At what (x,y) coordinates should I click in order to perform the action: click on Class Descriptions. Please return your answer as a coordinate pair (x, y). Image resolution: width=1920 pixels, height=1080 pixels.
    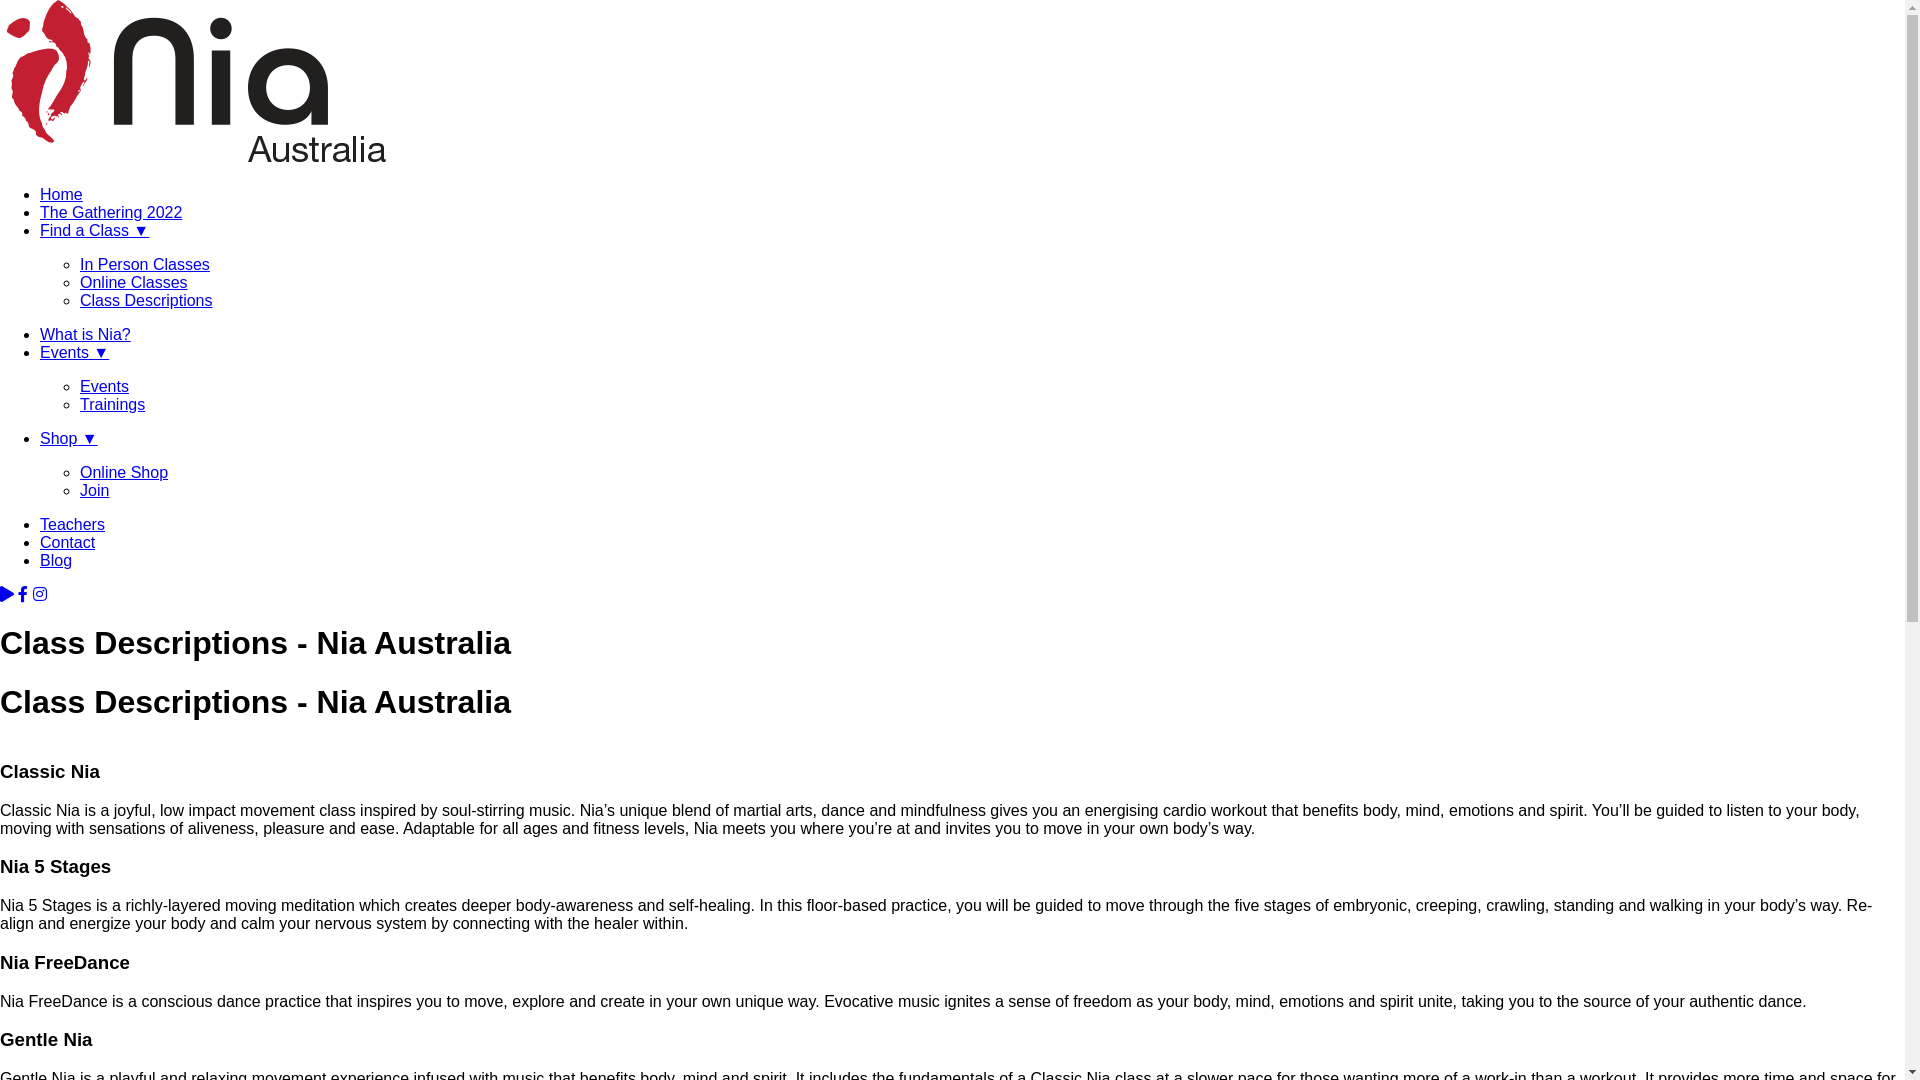
    Looking at the image, I should click on (146, 300).